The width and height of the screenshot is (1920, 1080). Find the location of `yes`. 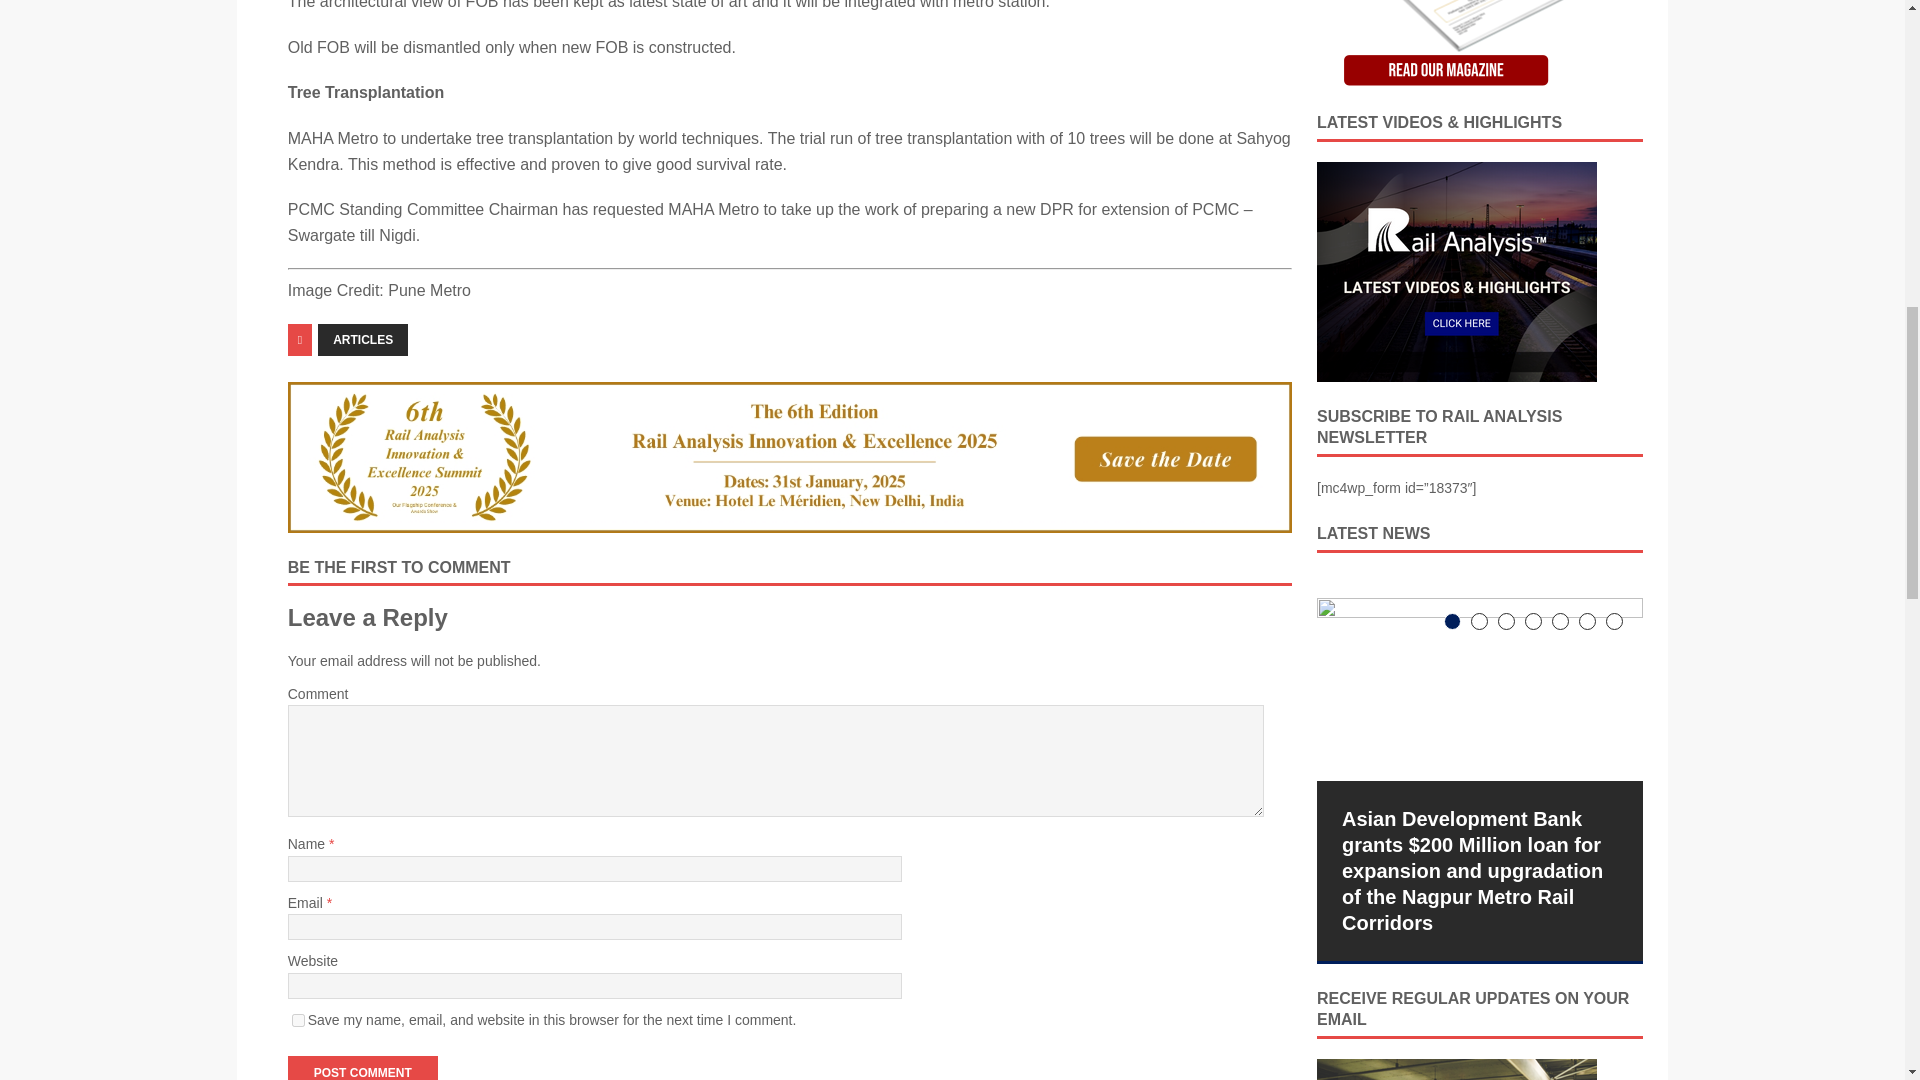

yes is located at coordinates (298, 1020).